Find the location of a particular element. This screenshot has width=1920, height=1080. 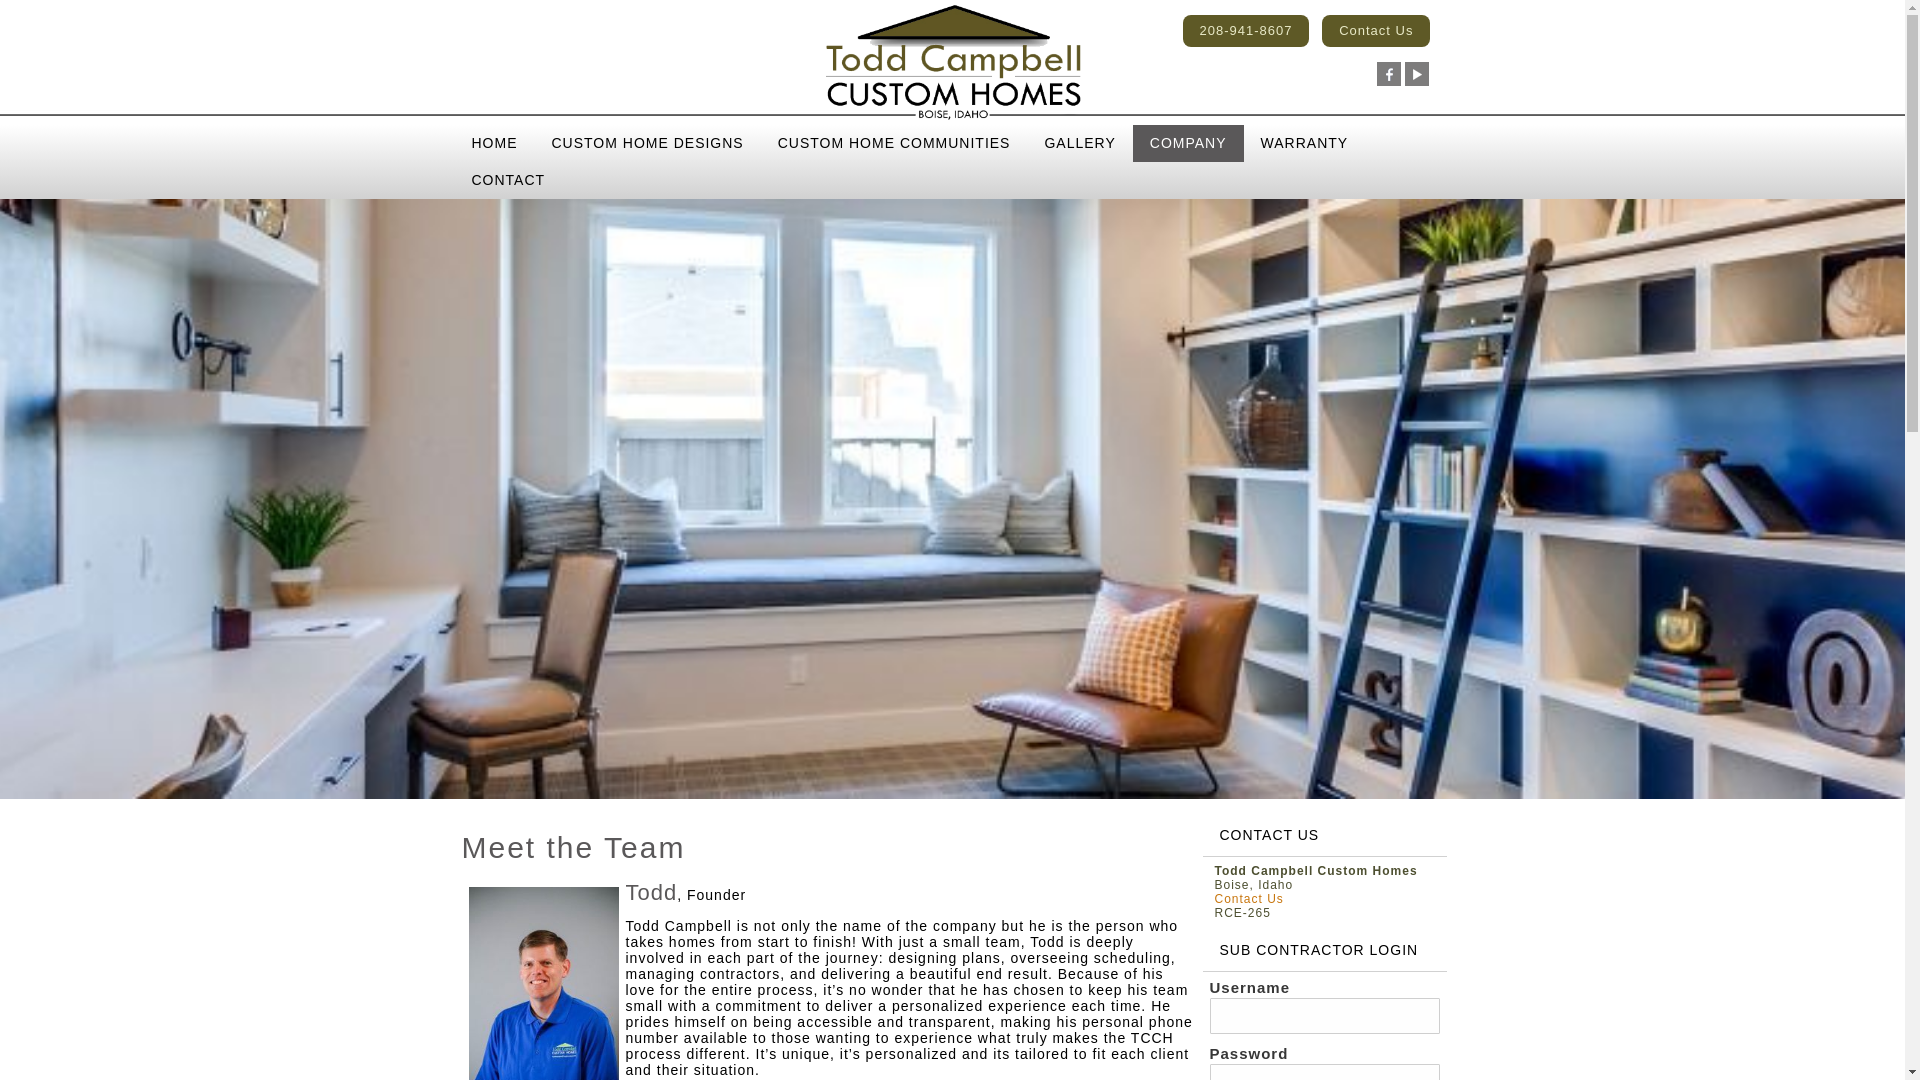

208-941-8607 is located at coordinates (1246, 31).